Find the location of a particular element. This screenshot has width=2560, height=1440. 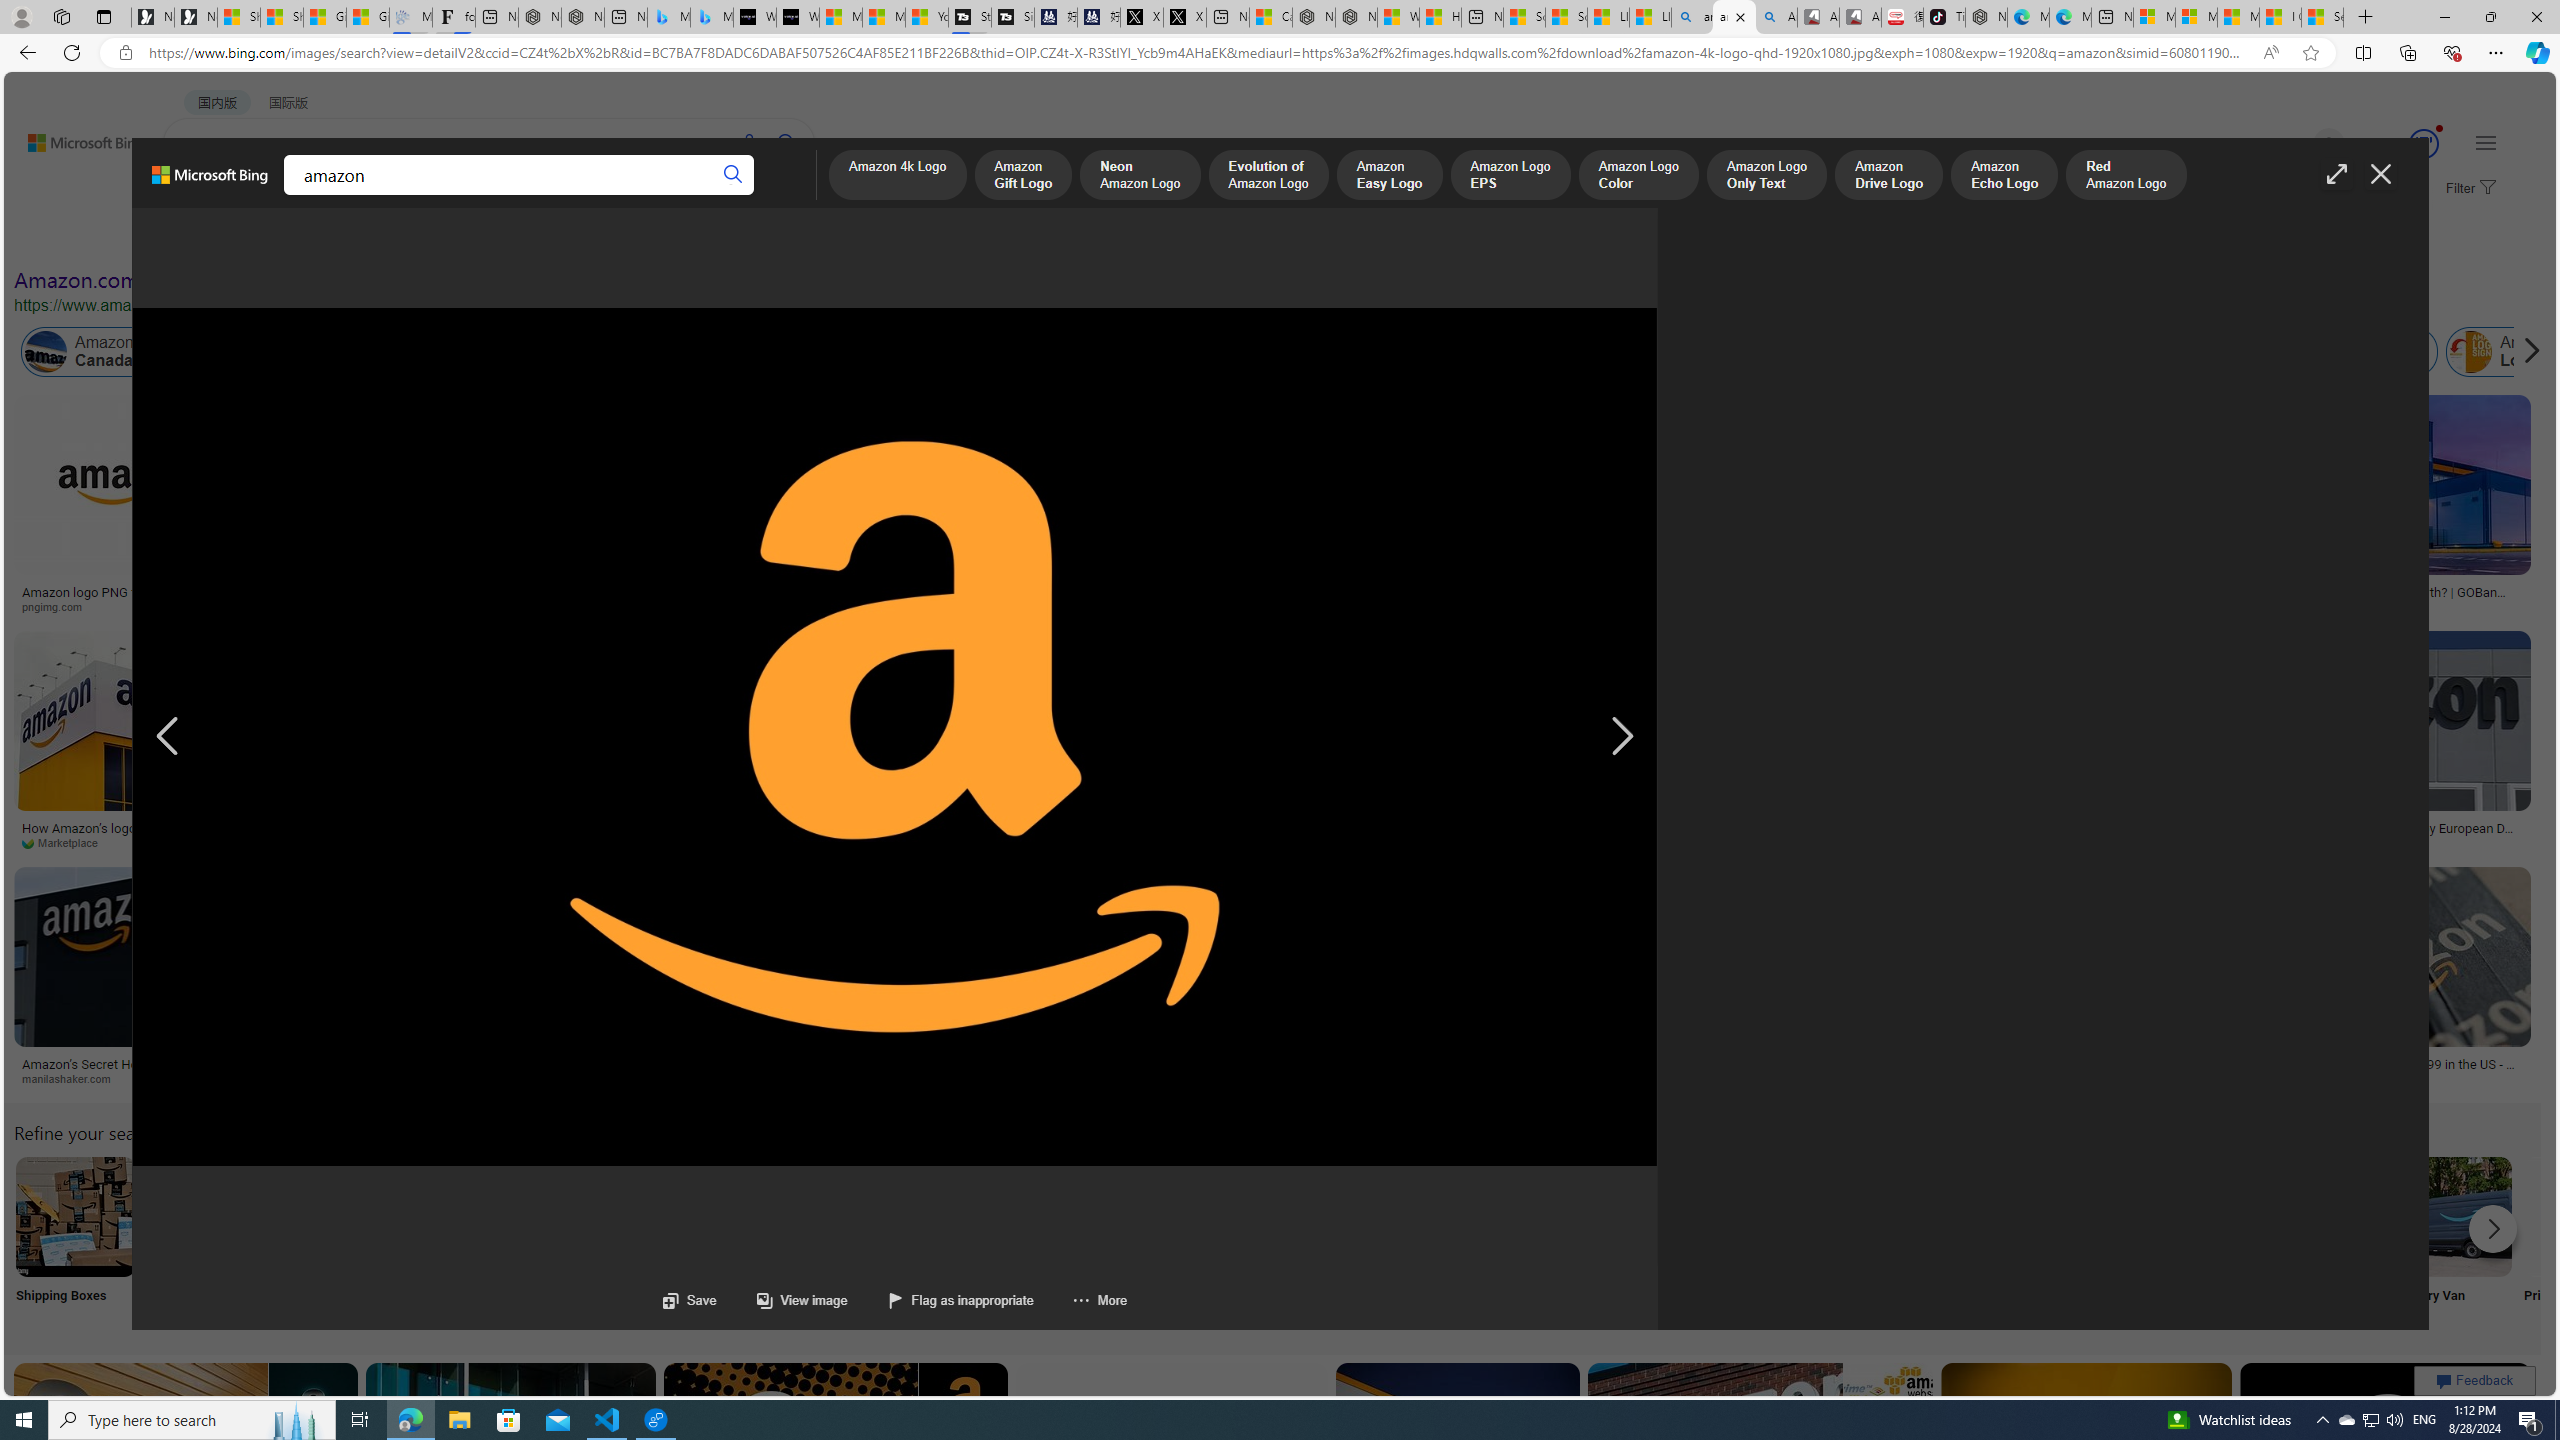

Amazon Prime price jumping to $99 in the US - The Verge is located at coordinates (2379, 1070).